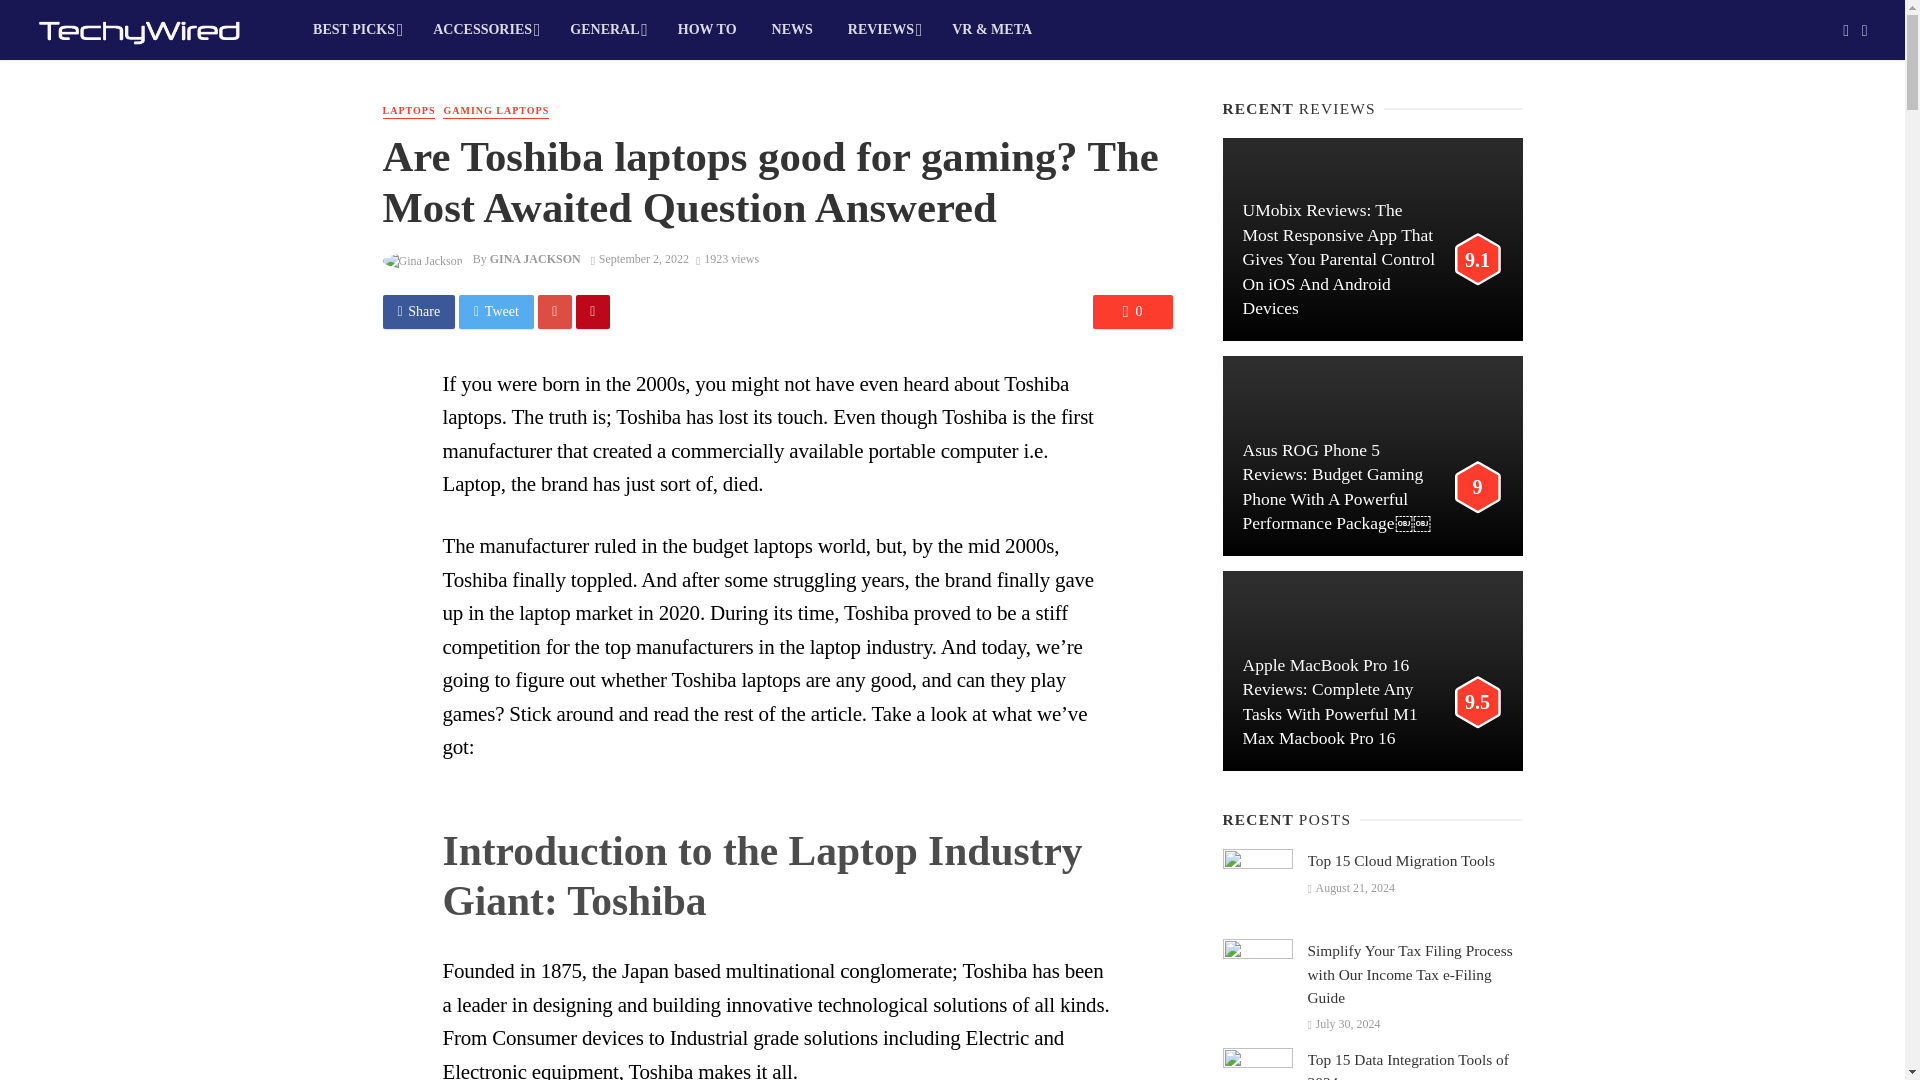  Describe the element at coordinates (535, 258) in the screenshot. I see `Posts by Gina Jackson` at that location.